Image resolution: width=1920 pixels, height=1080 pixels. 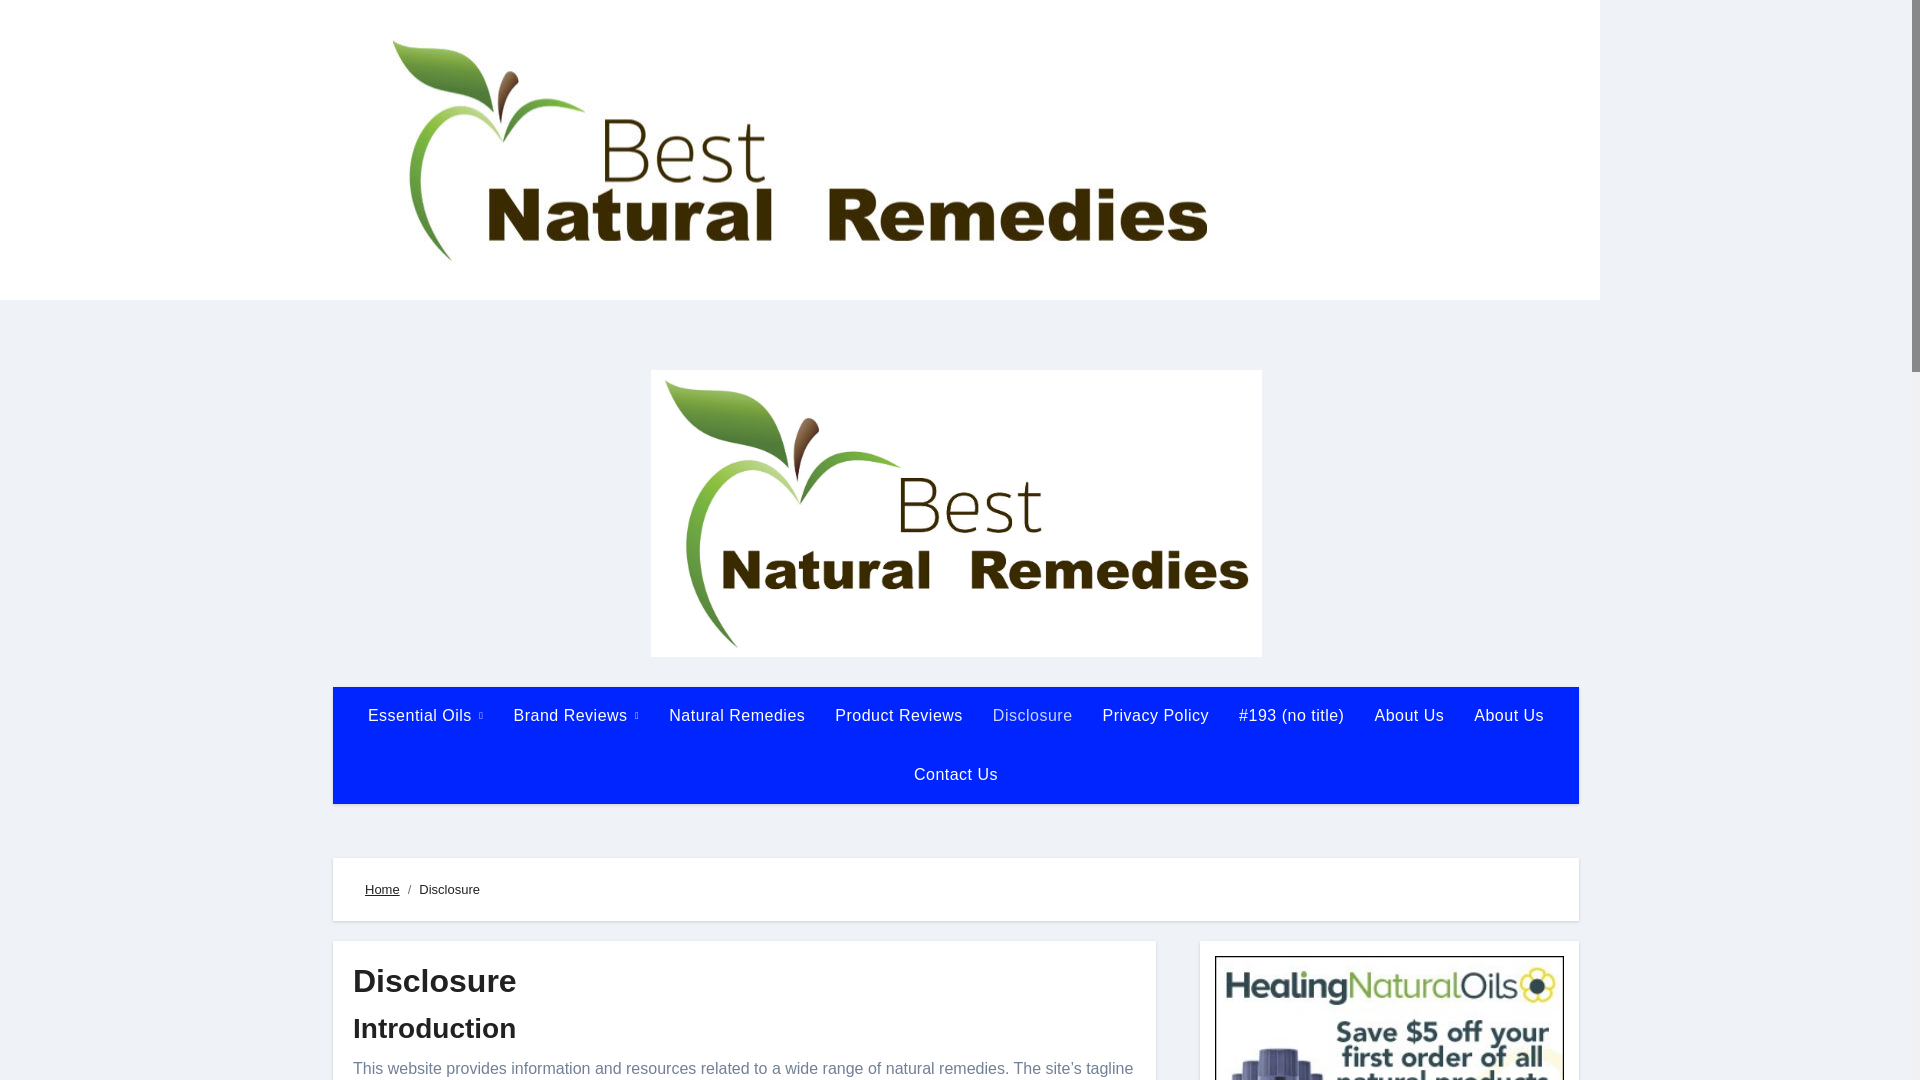 I want to click on Product Reviews, so click(x=898, y=716).